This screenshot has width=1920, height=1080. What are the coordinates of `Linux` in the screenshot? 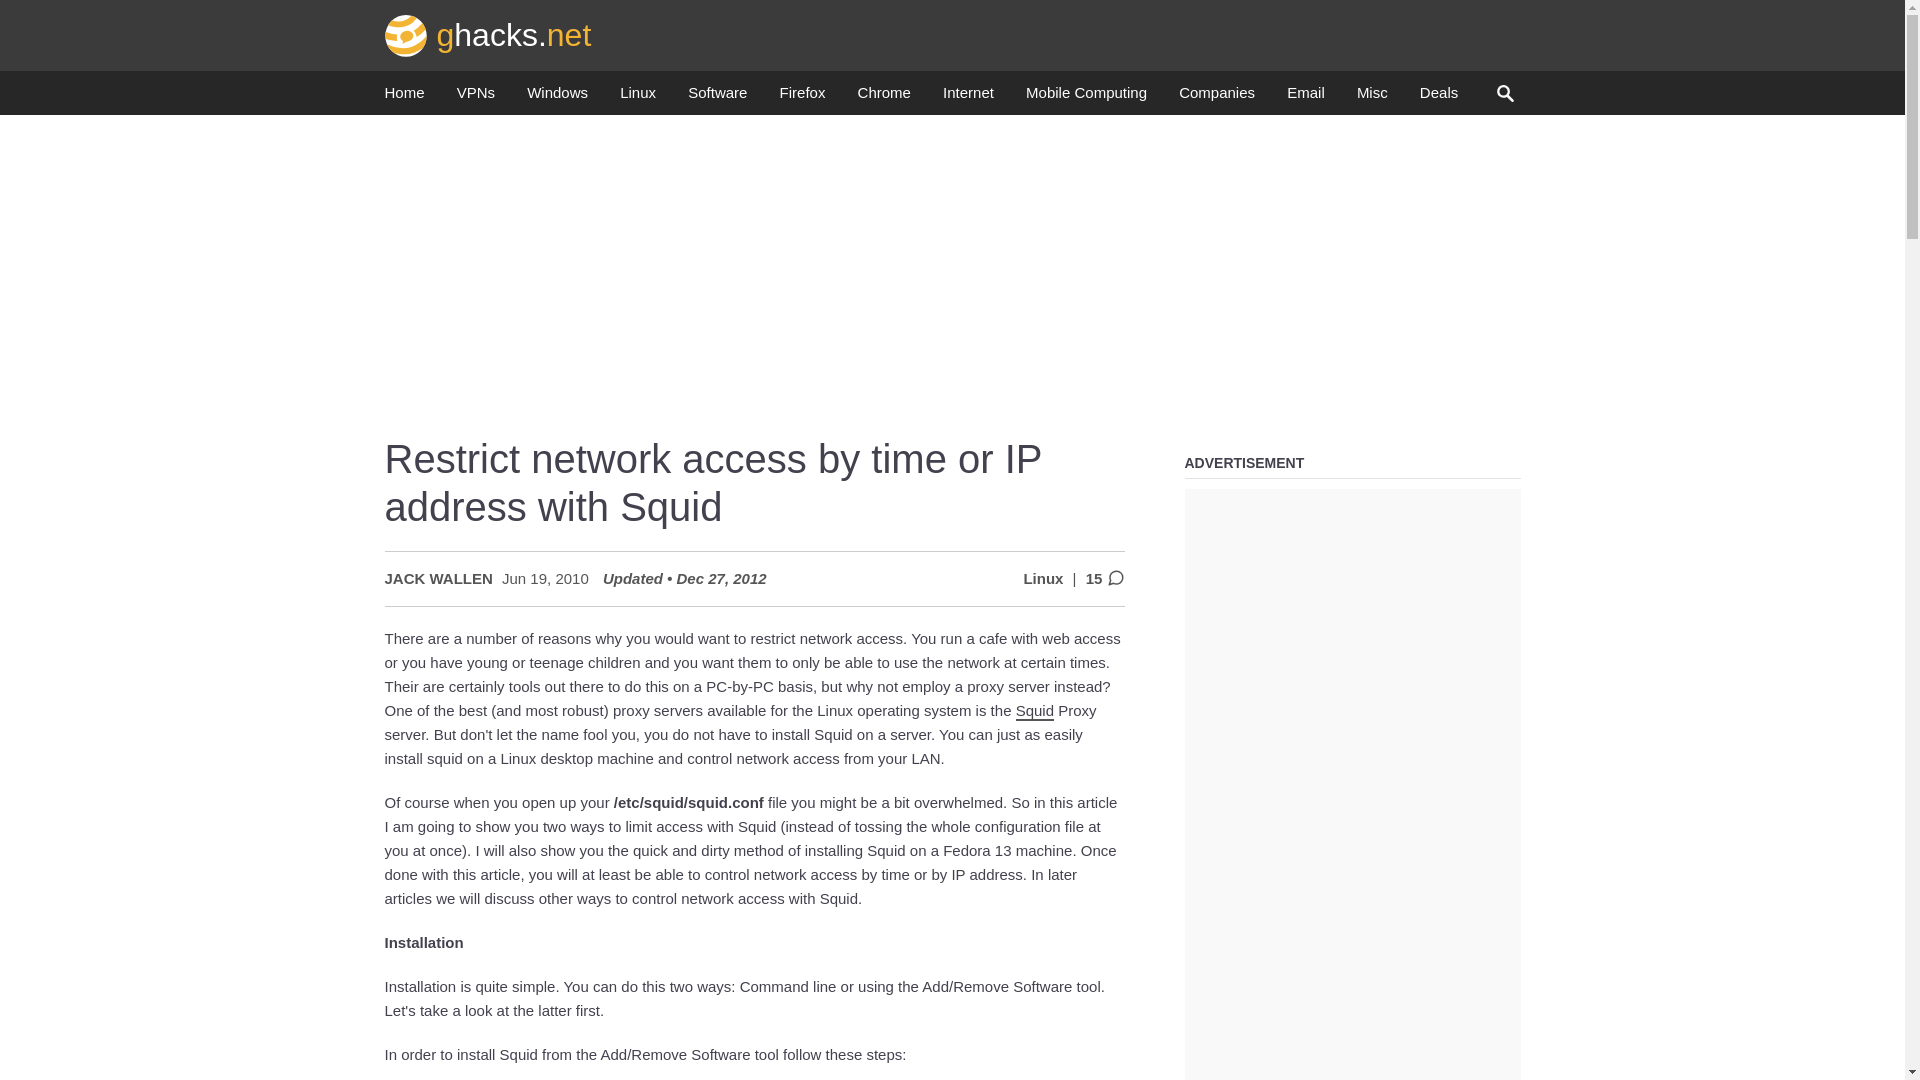 It's located at (638, 98).